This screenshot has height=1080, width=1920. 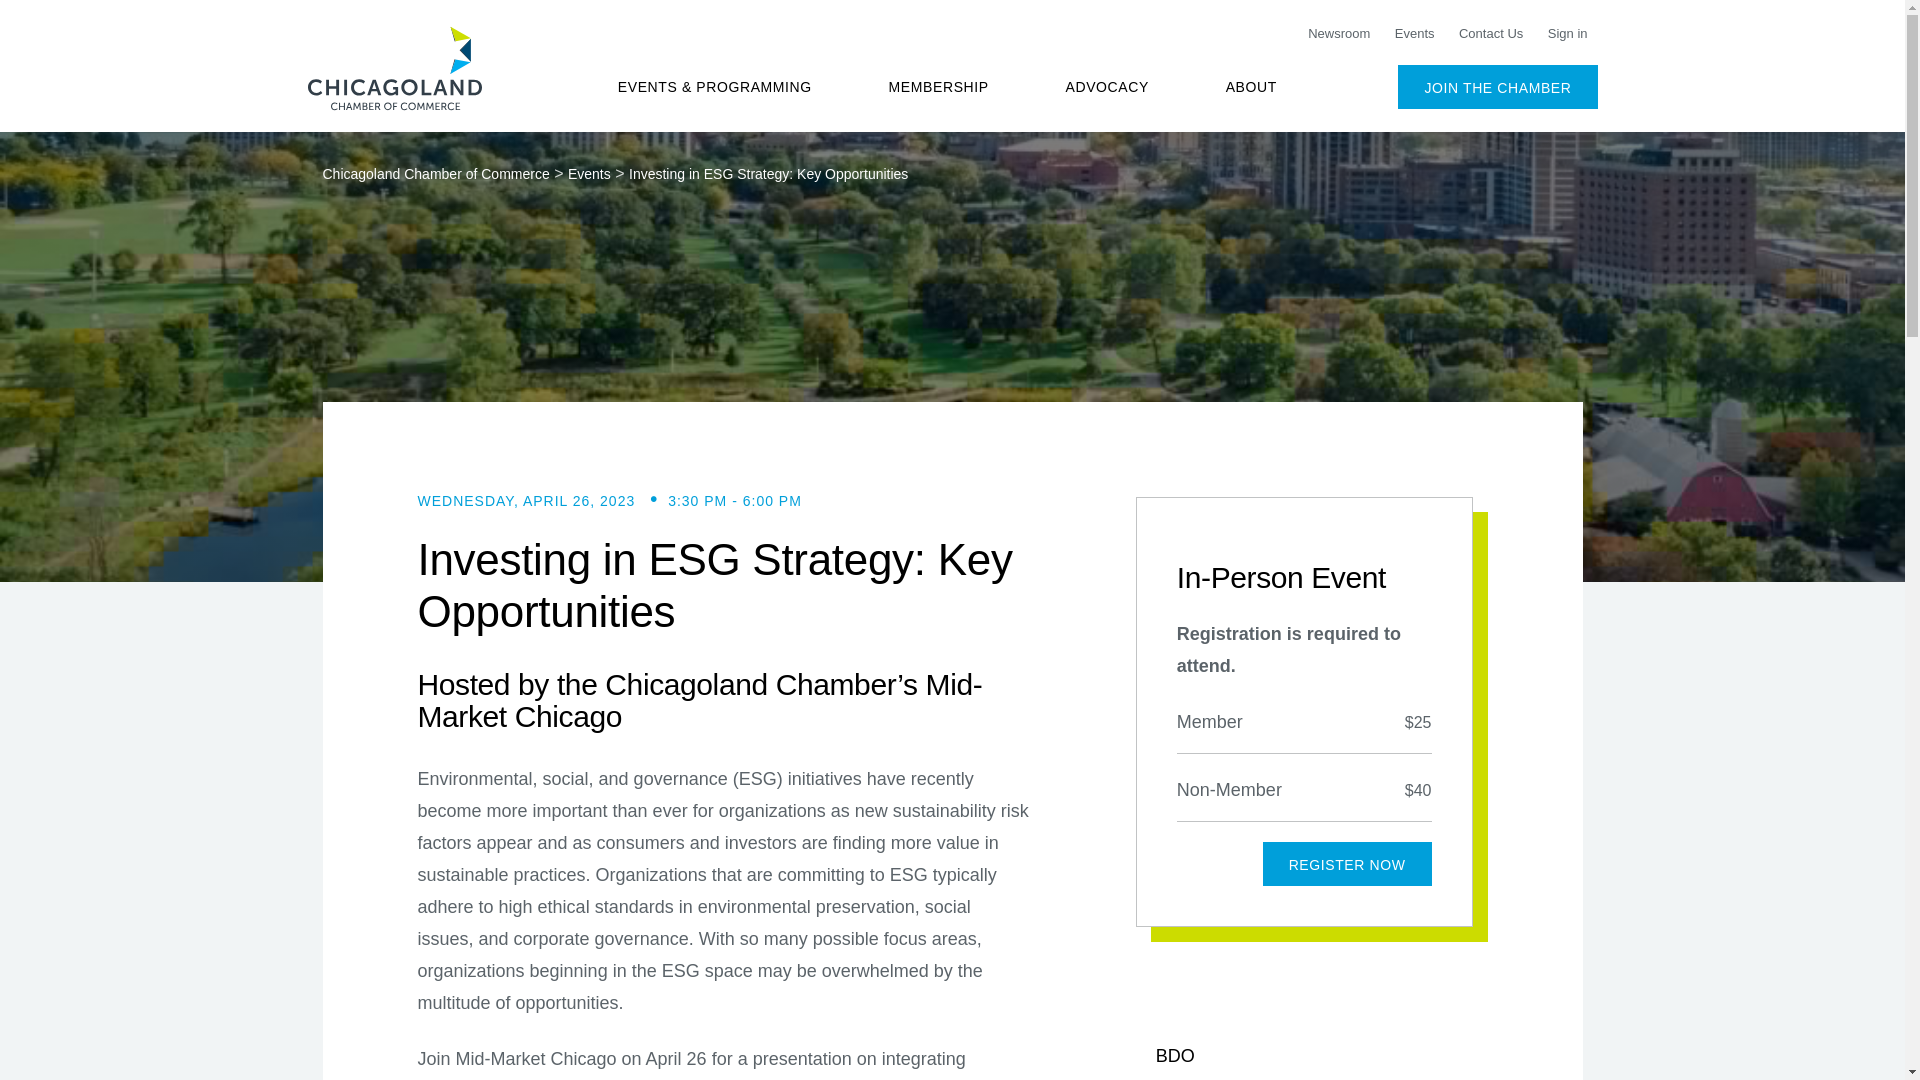 I want to click on Go to Chicagoland Chamber of Commerce., so click(x=436, y=174).